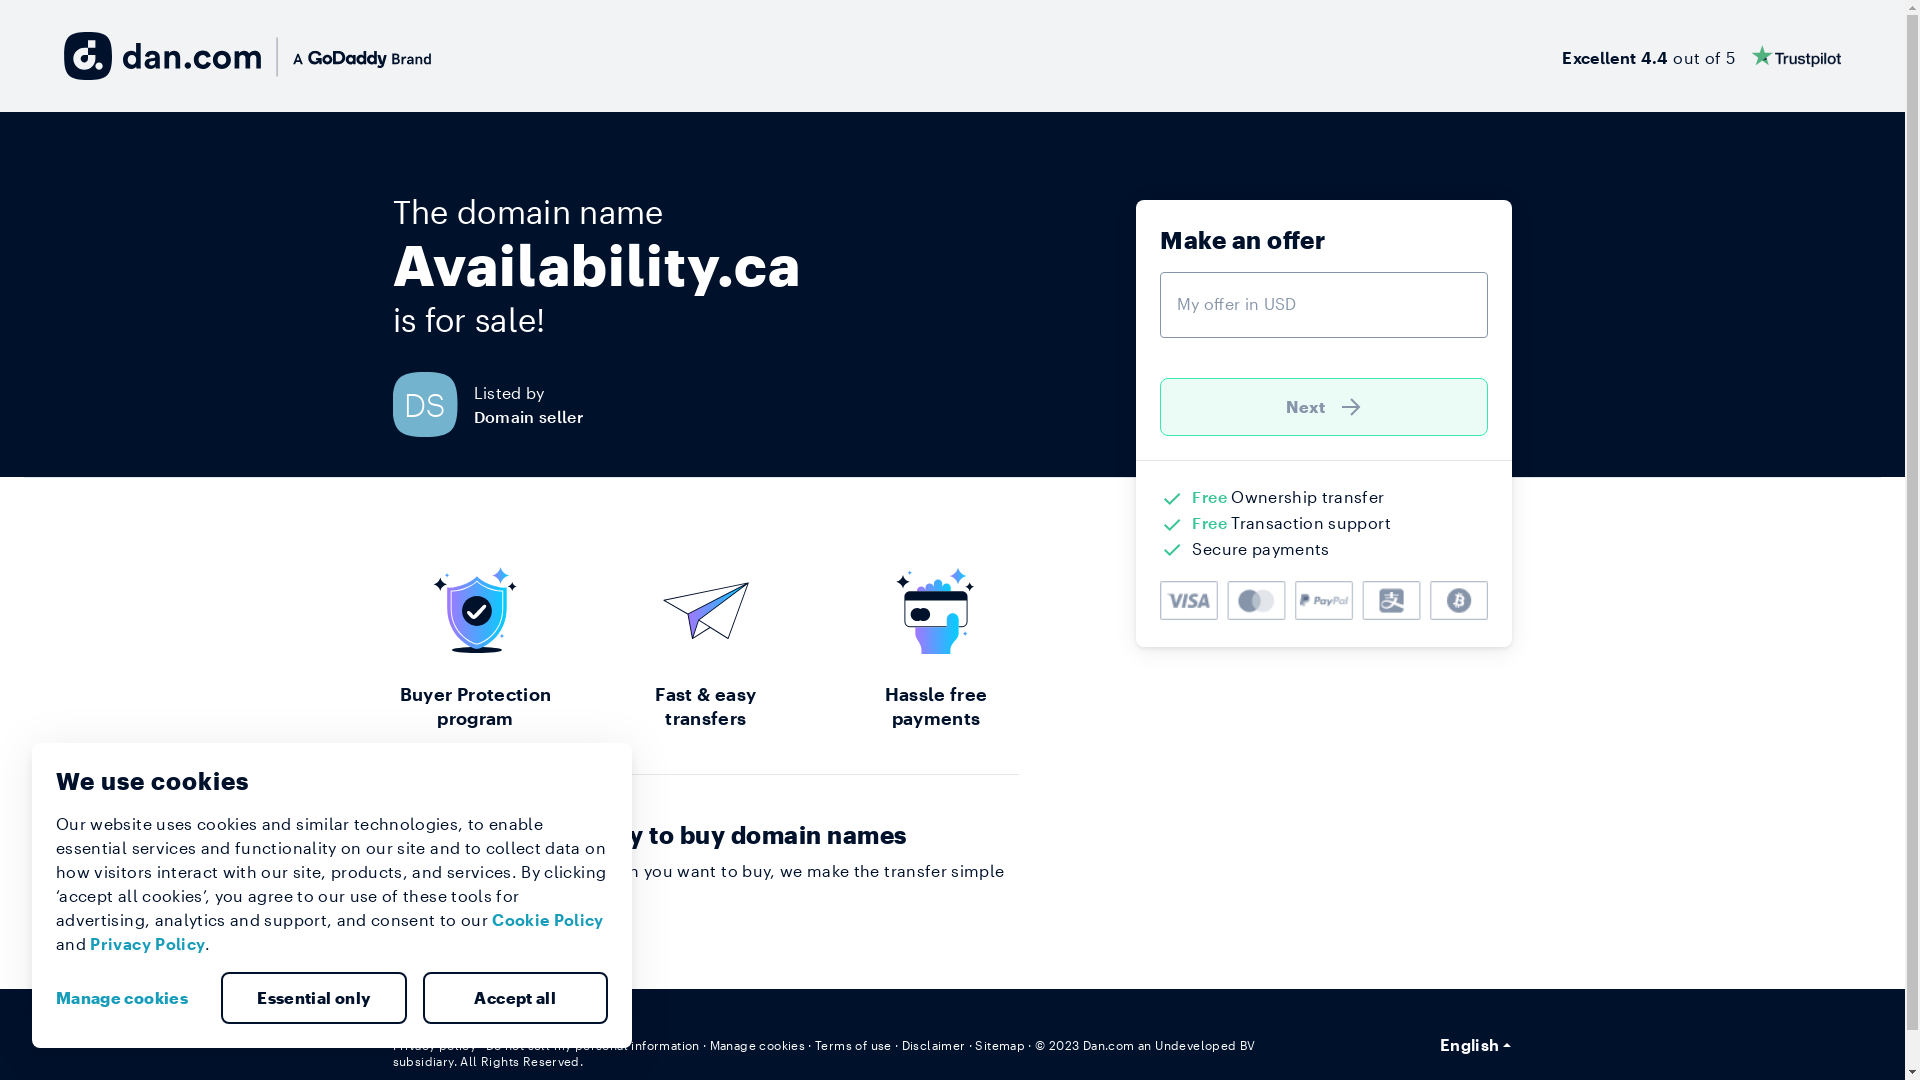 The height and width of the screenshot is (1080, 1920). I want to click on Terms of use, so click(854, 1045).